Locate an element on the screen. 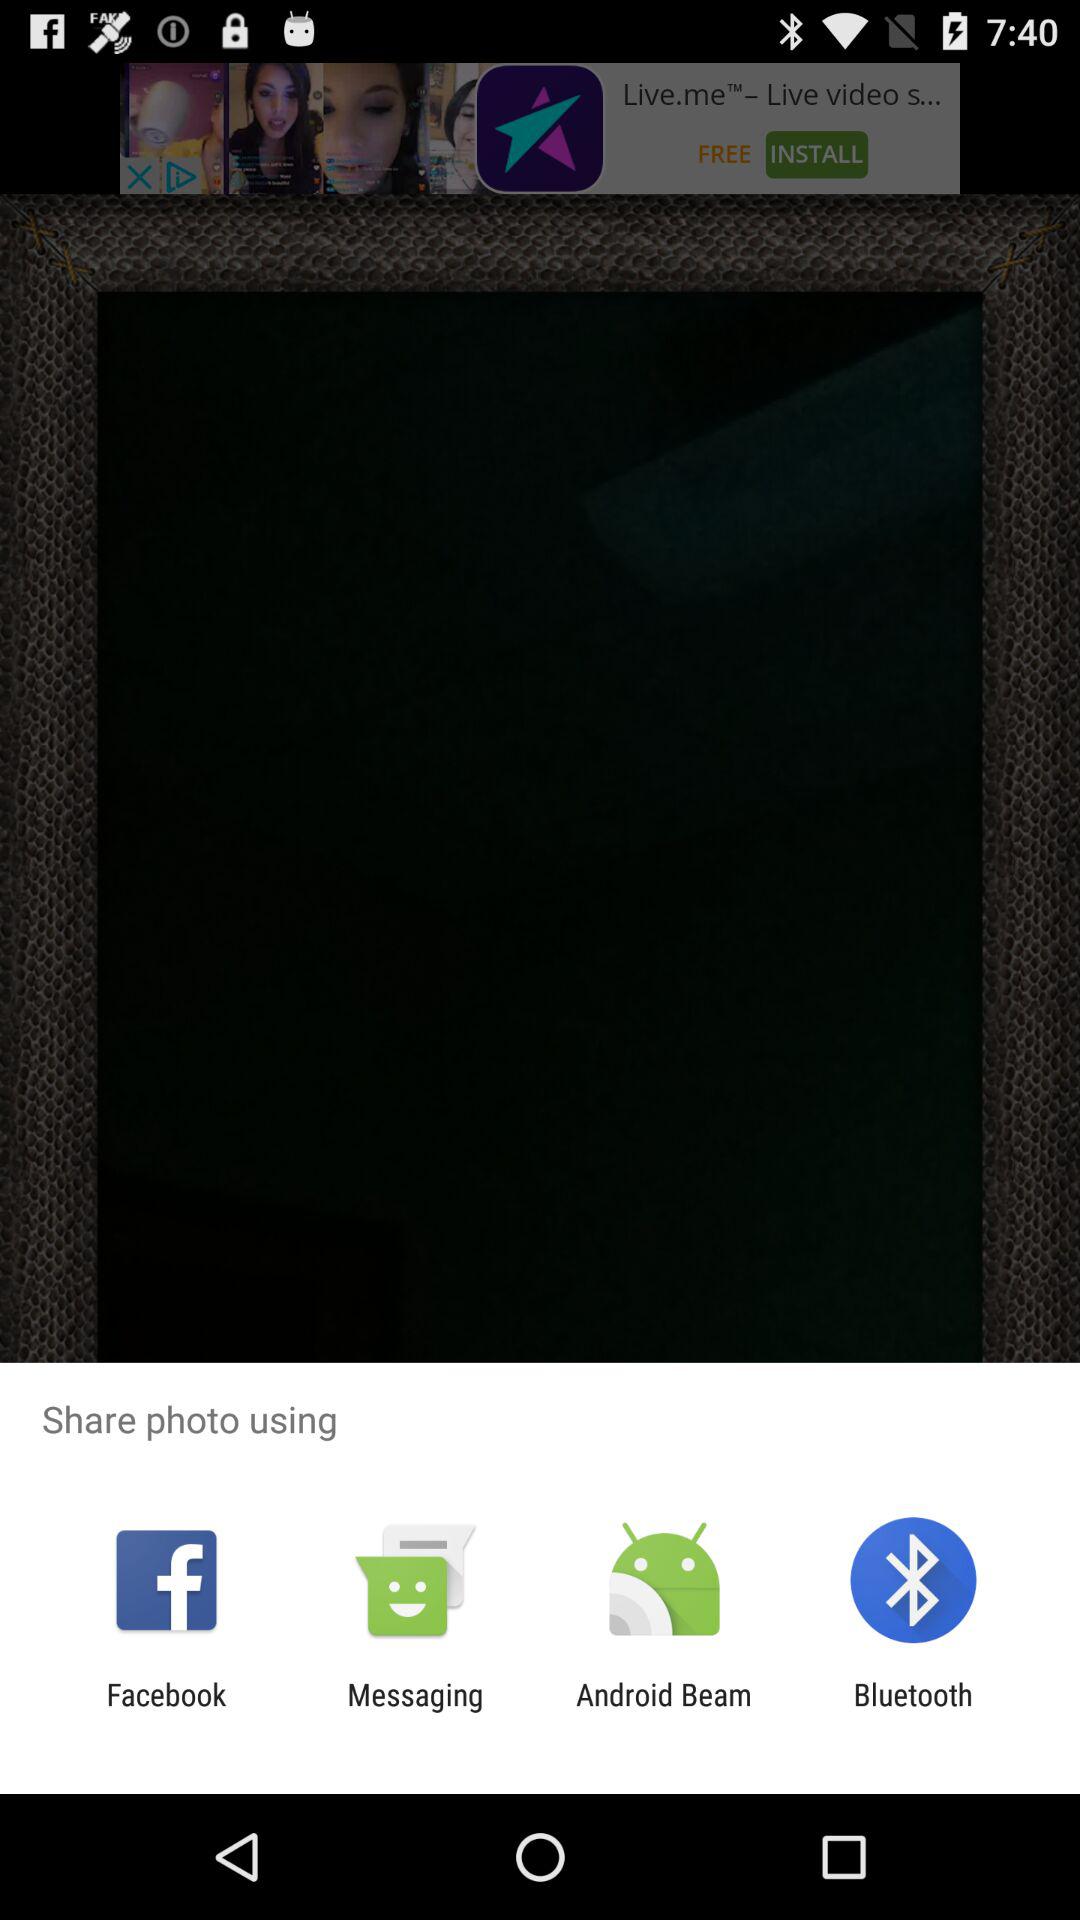 The height and width of the screenshot is (1920, 1080). swipe to bluetooth is located at coordinates (912, 1712).